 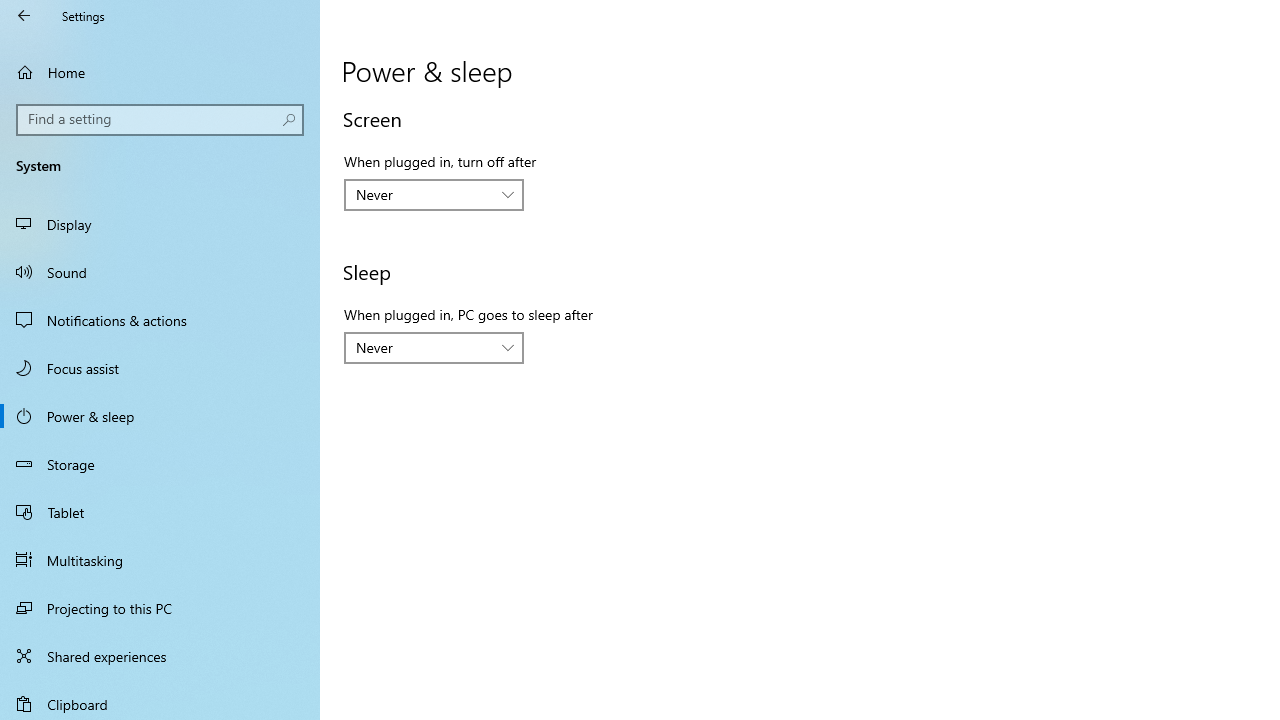 What do you see at coordinates (434, 194) in the screenshot?
I see `When plugged in, turn off after` at bounding box center [434, 194].